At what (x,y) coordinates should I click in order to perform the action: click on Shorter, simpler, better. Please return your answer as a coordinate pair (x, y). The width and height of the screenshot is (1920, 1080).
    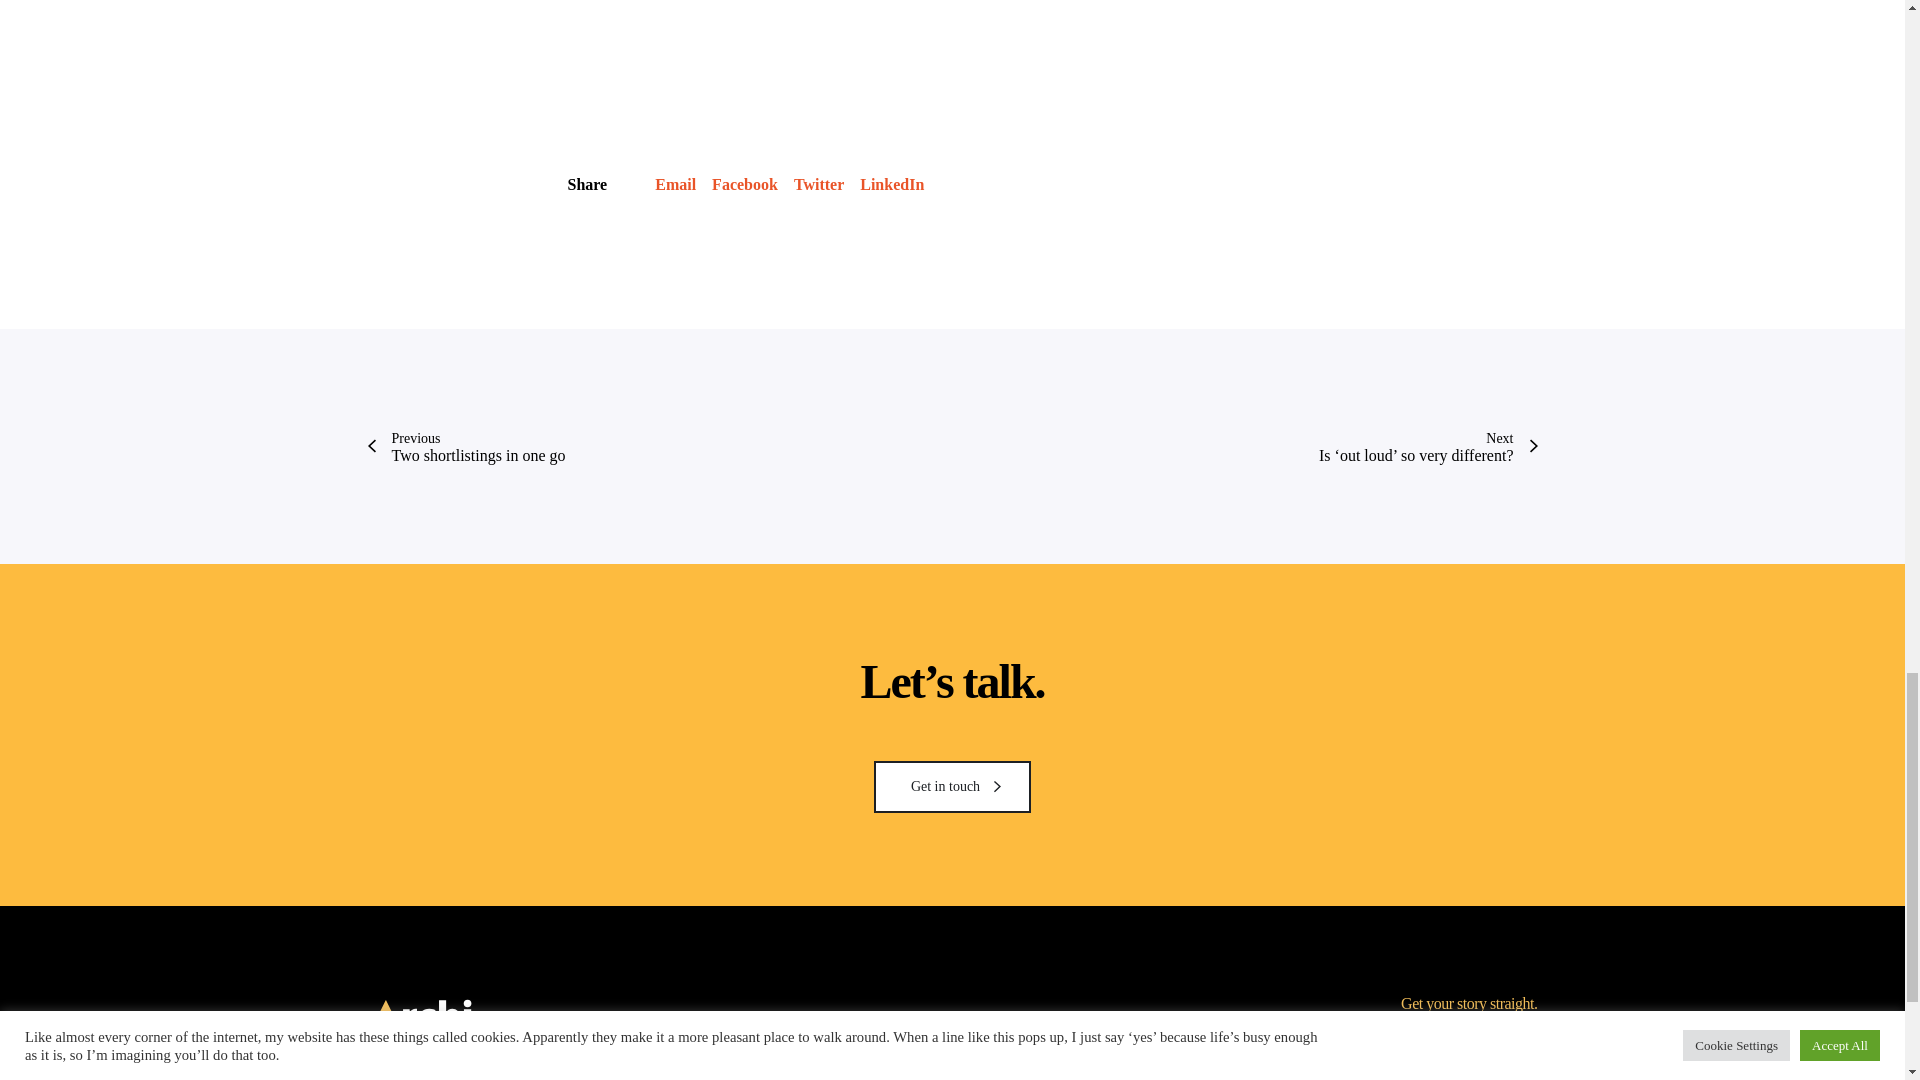
    Looking at the image, I should click on (819, 184).